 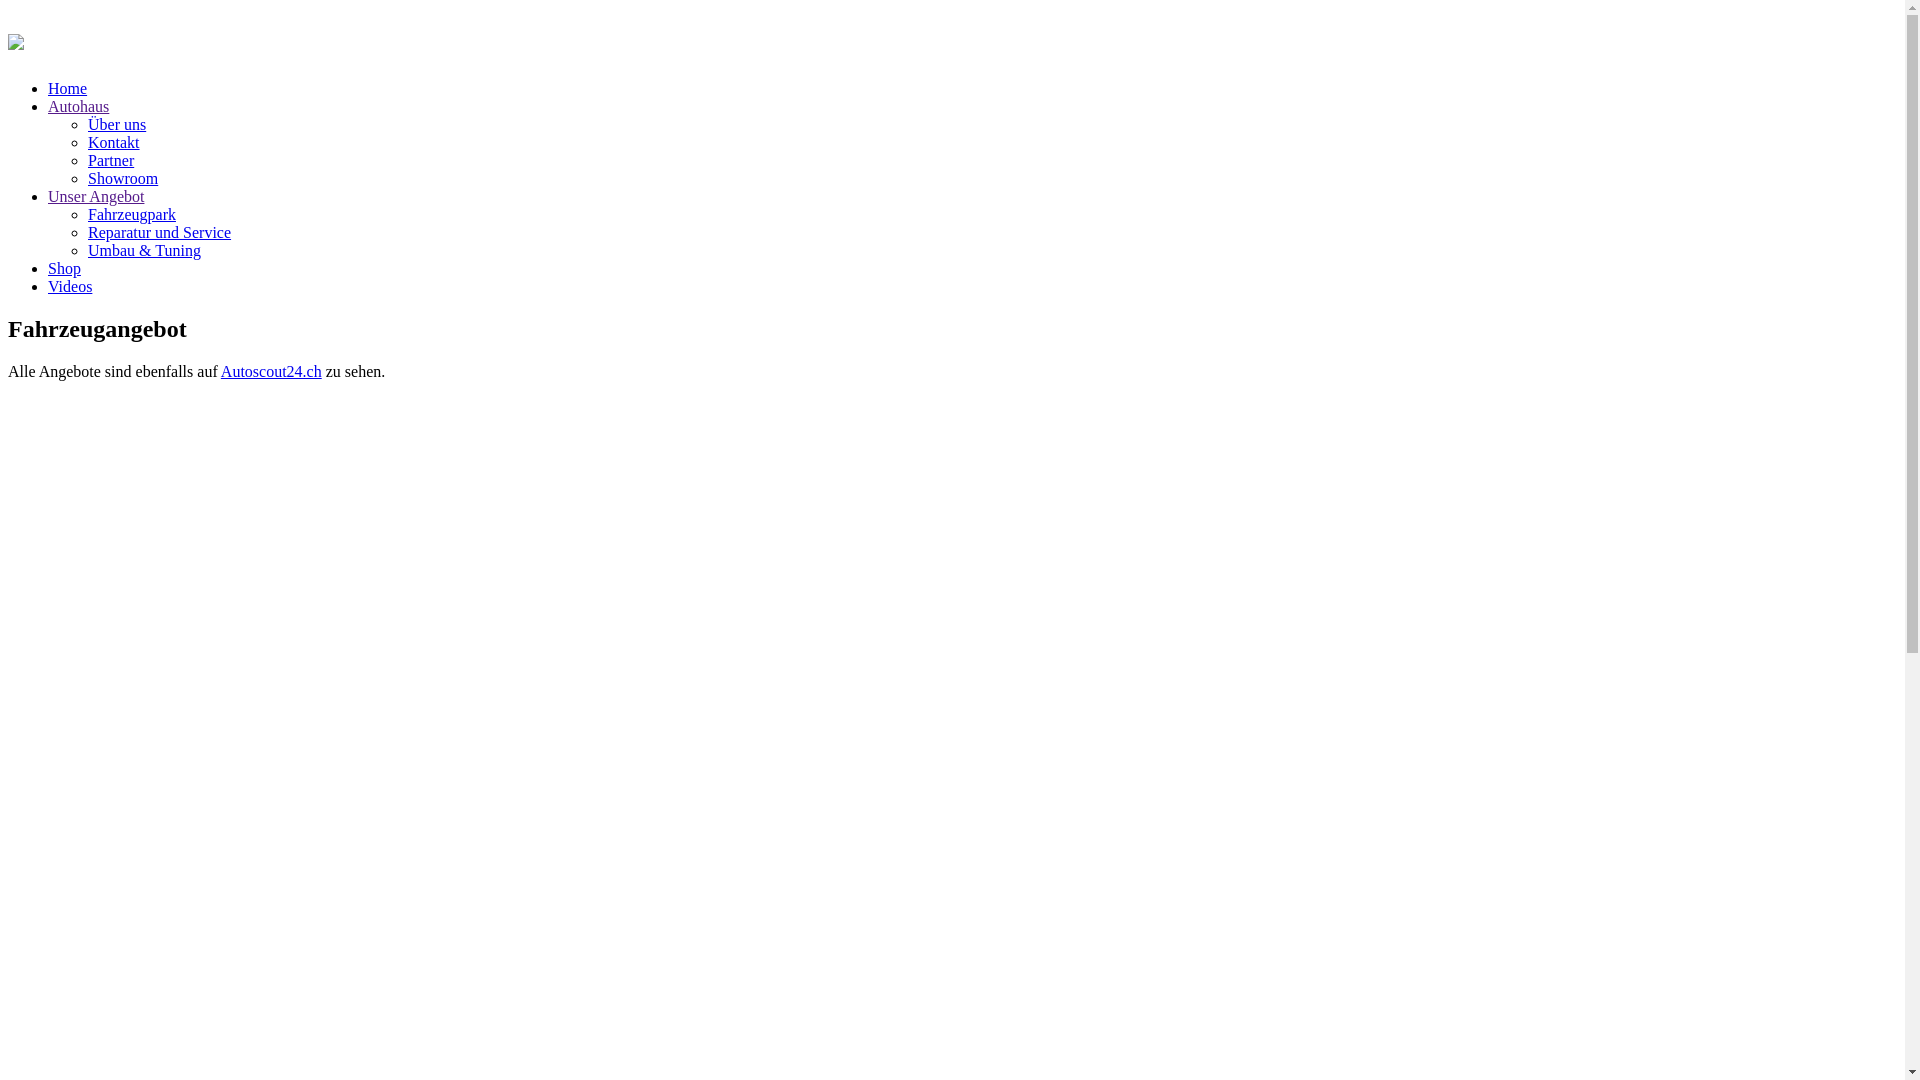 I want to click on Showroom, so click(x=123, y=178).